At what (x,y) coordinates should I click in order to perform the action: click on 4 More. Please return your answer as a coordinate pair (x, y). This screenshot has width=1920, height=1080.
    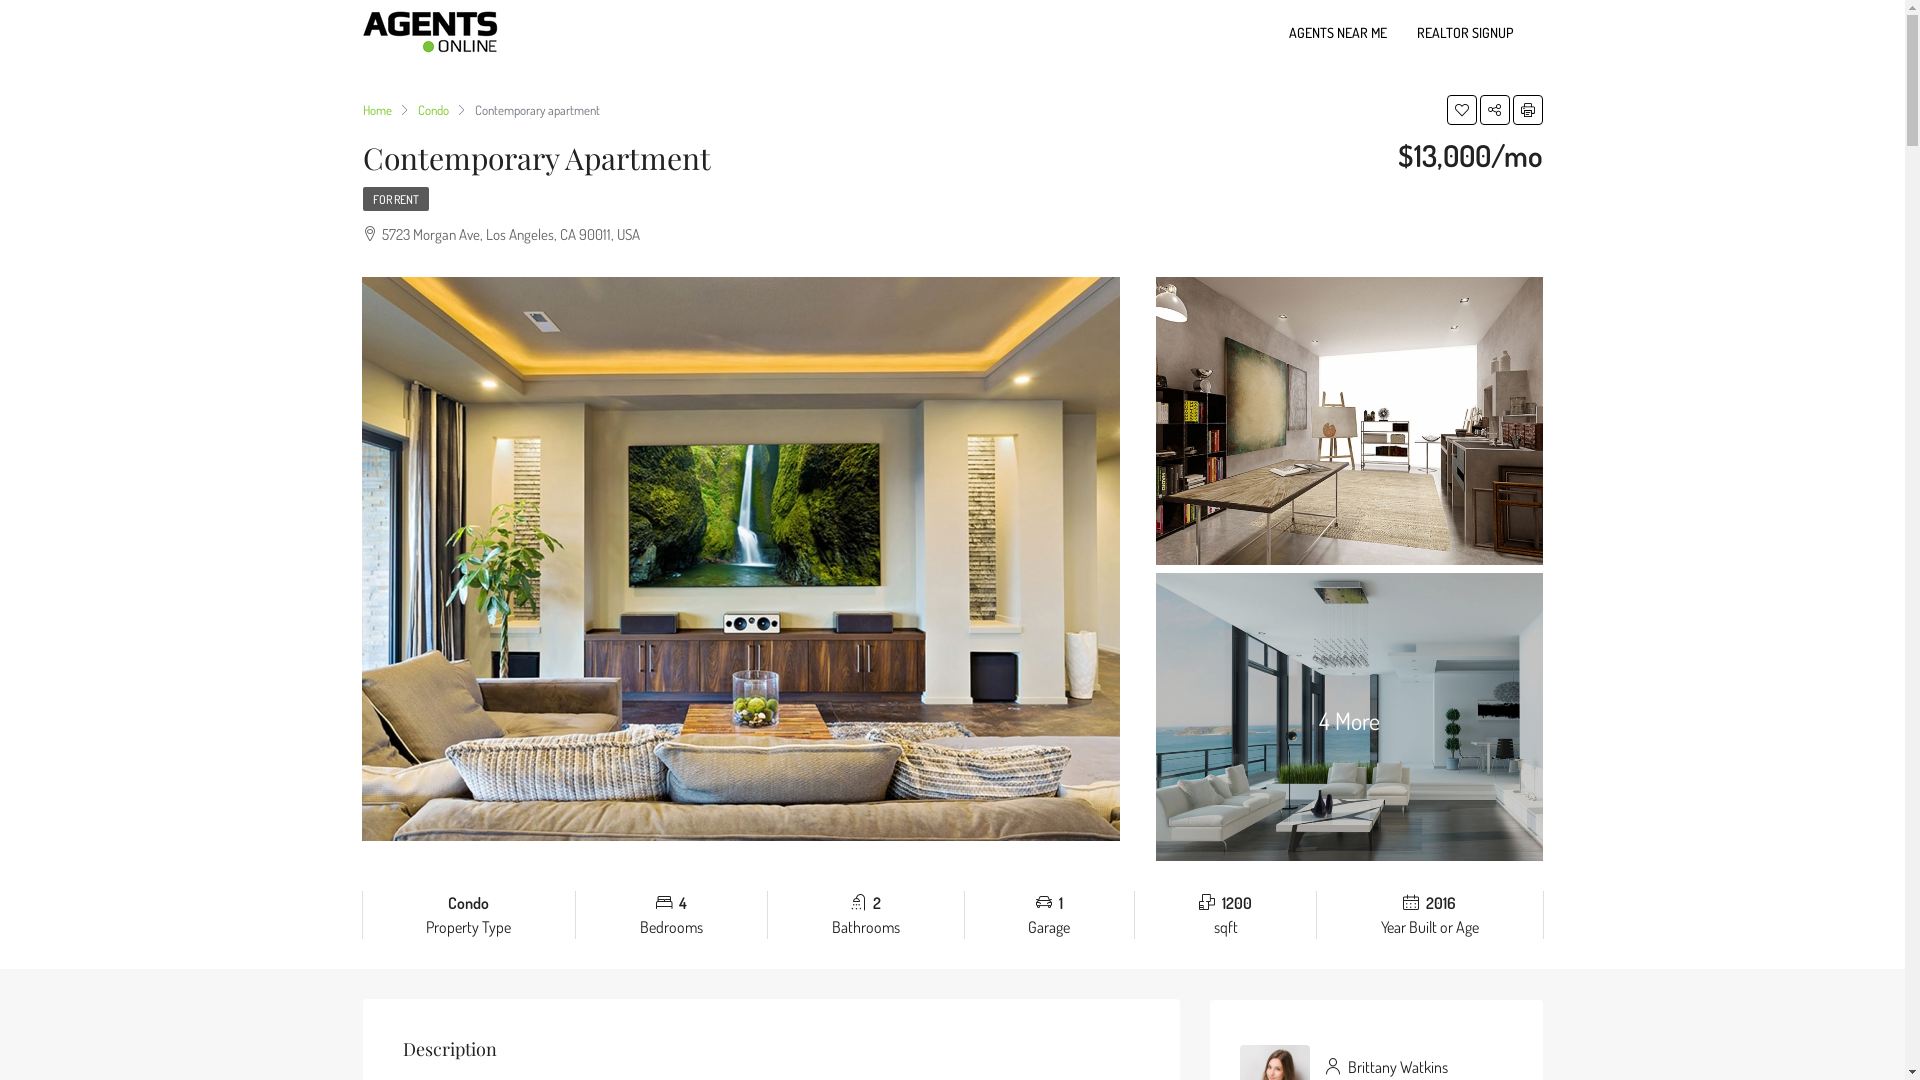
    Looking at the image, I should click on (1350, 717).